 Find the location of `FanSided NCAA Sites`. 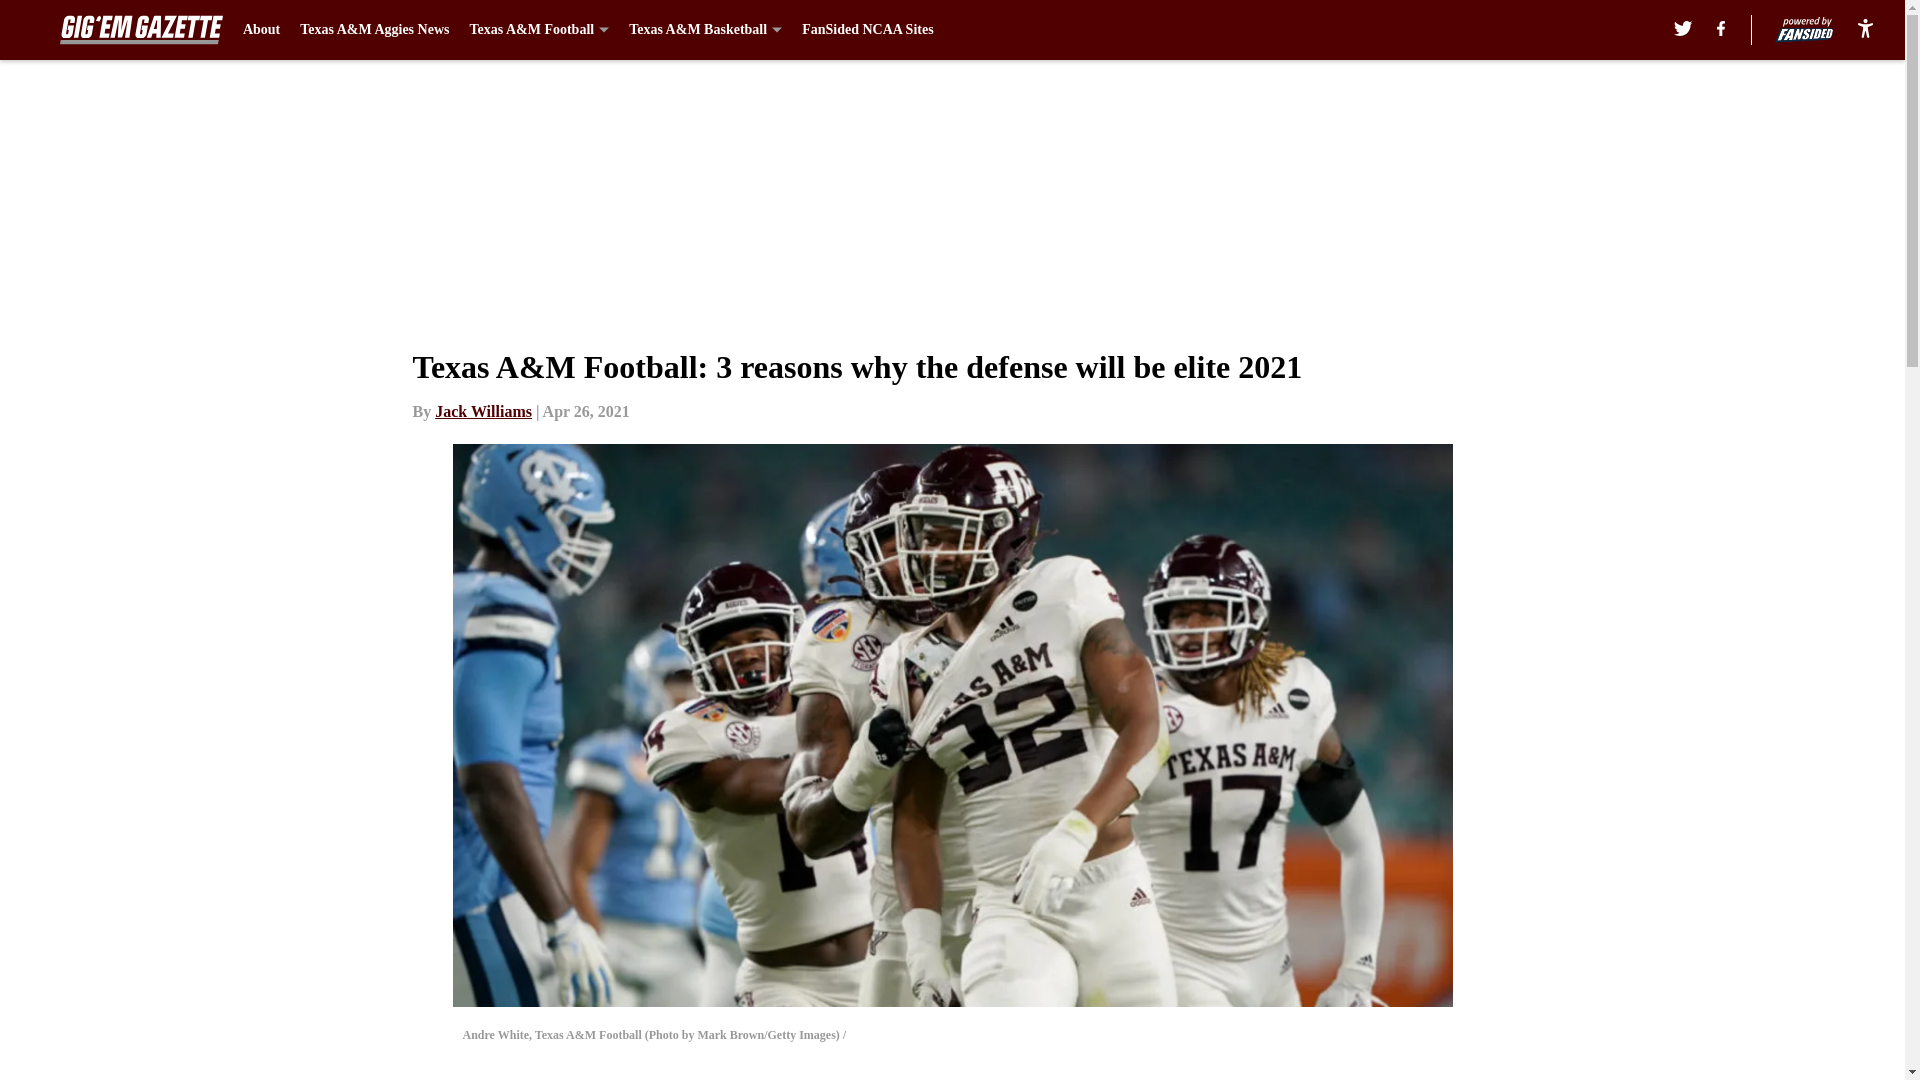

FanSided NCAA Sites is located at coordinates (868, 30).